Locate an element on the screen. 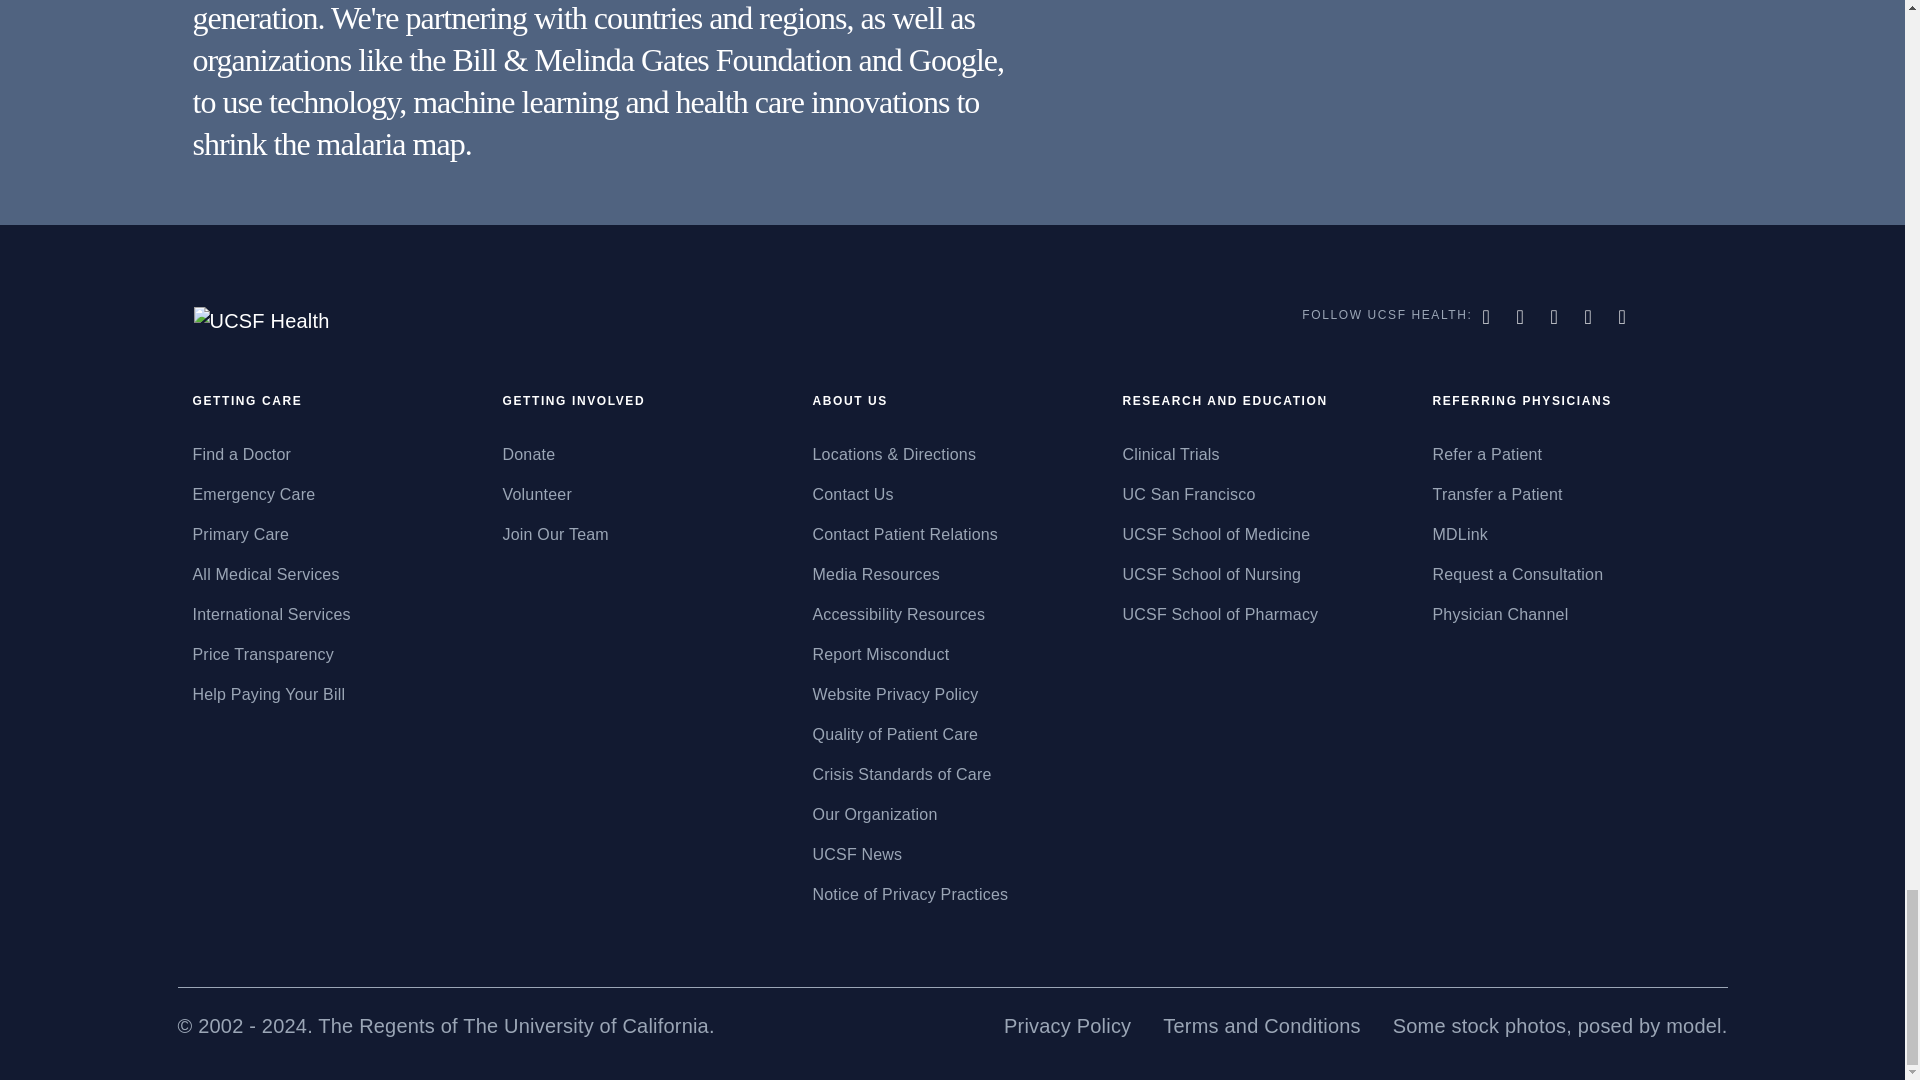 Image resolution: width=1920 pixels, height=1080 pixels. Volunteer is located at coordinates (641, 494).